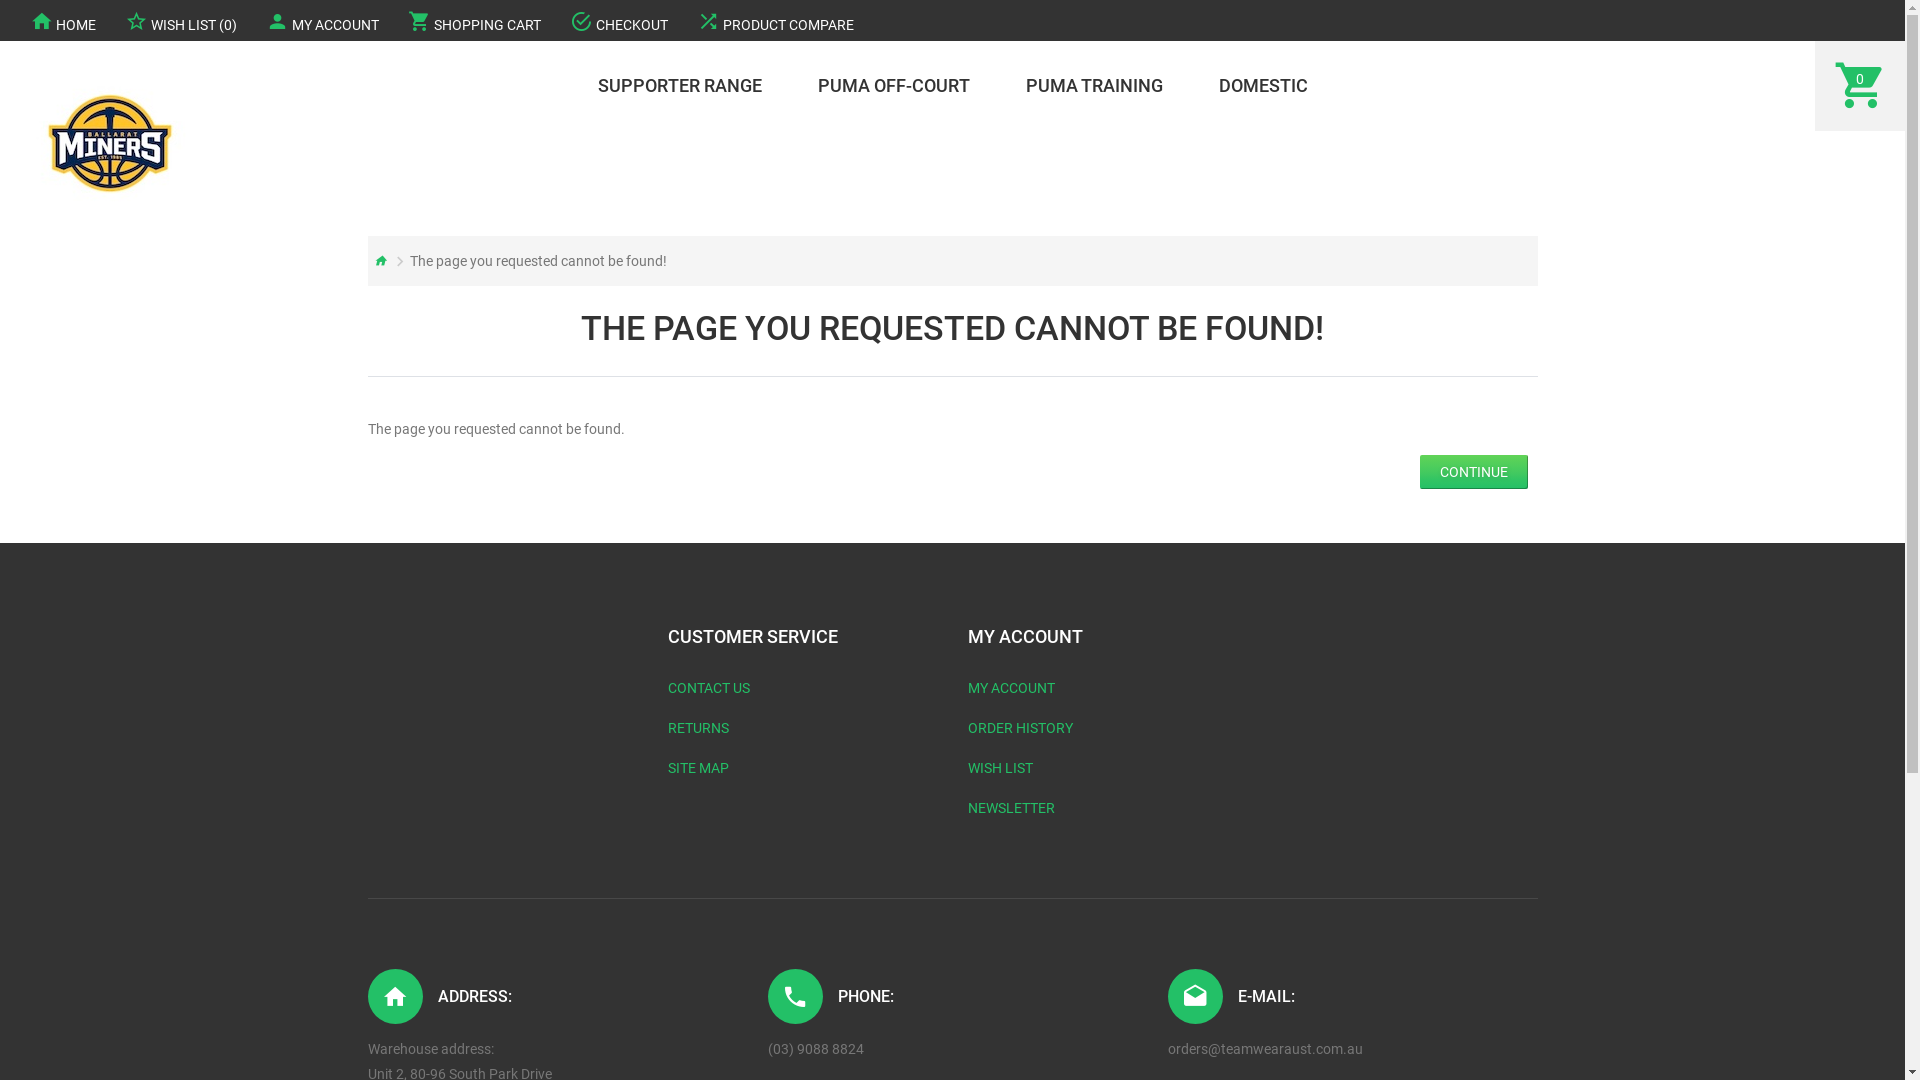 This screenshot has height=1080, width=1920. What do you see at coordinates (1000, 768) in the screenshot?
I see `WISH LIST` at bounding box center [1000, 768].